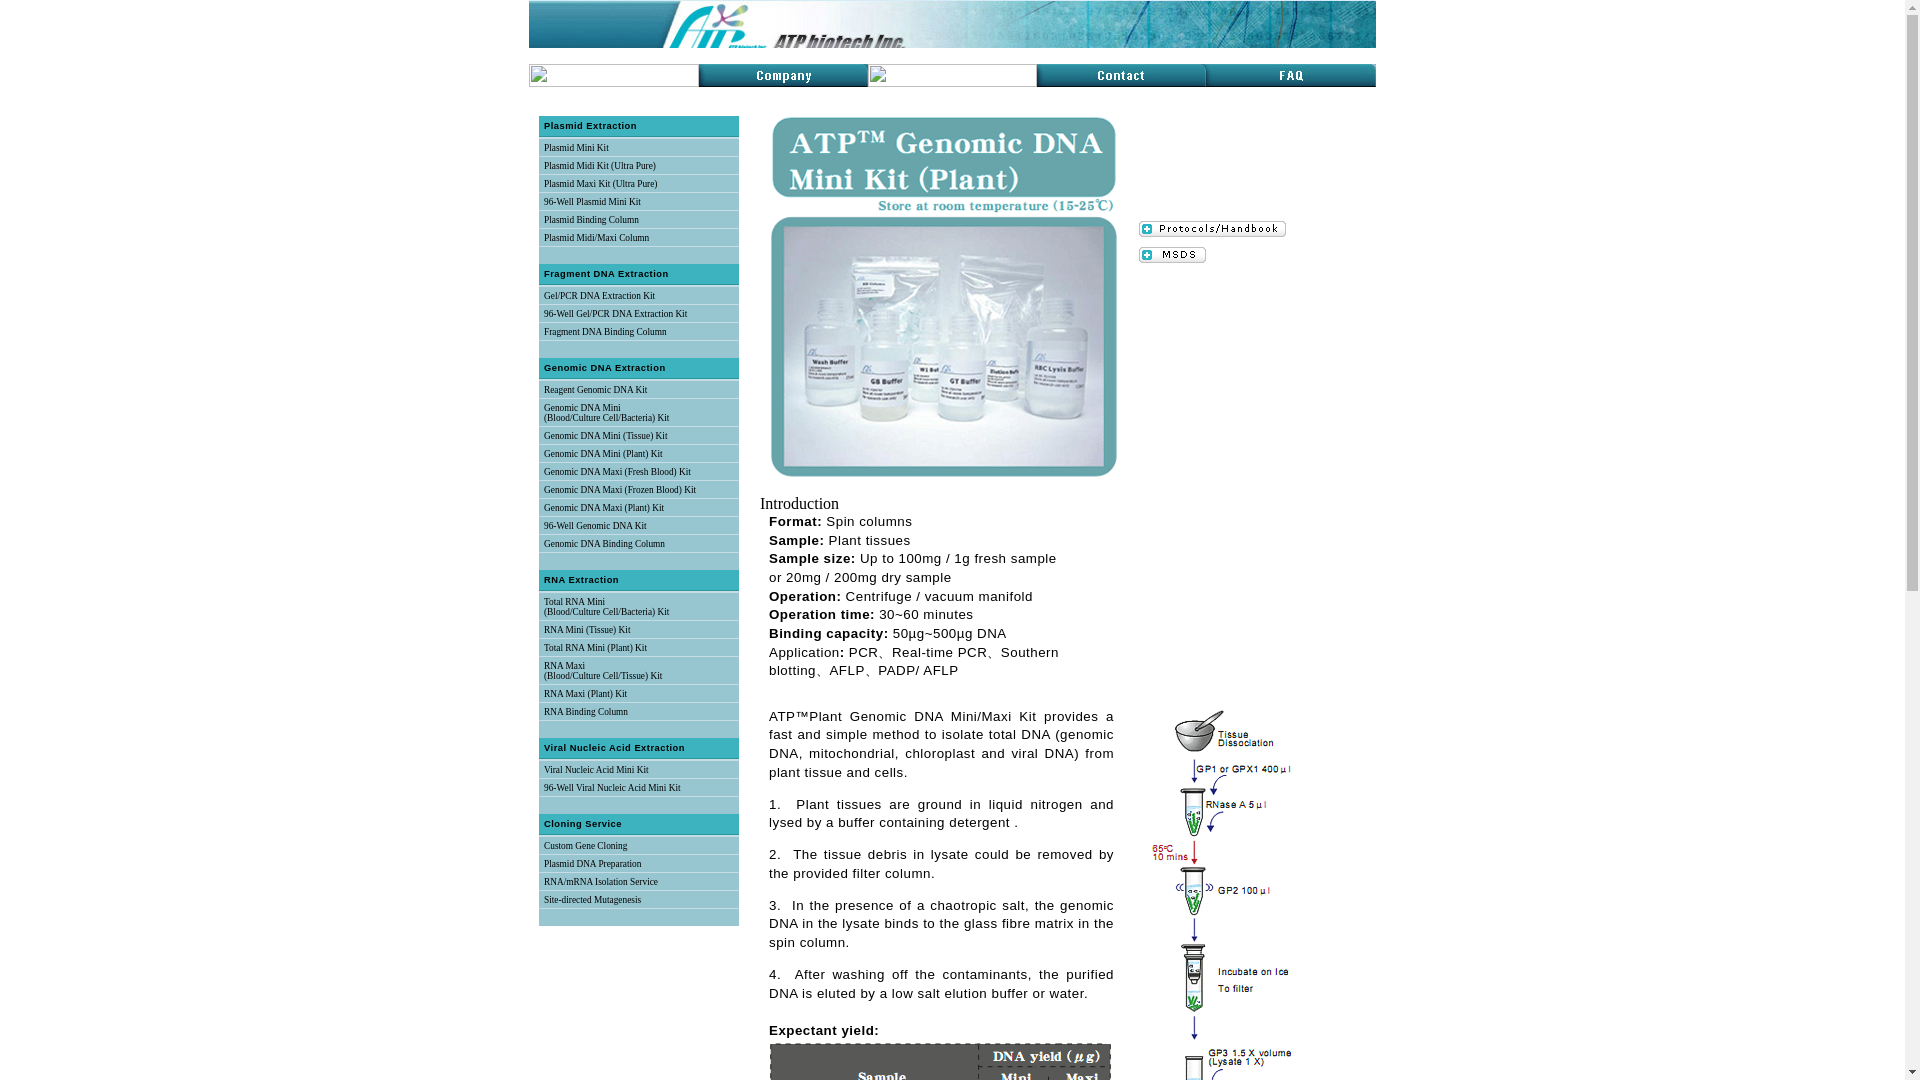  Describe the element at coordinates (585, 846) in the screenshot. I see `Custom Gene Cloning` at that location.